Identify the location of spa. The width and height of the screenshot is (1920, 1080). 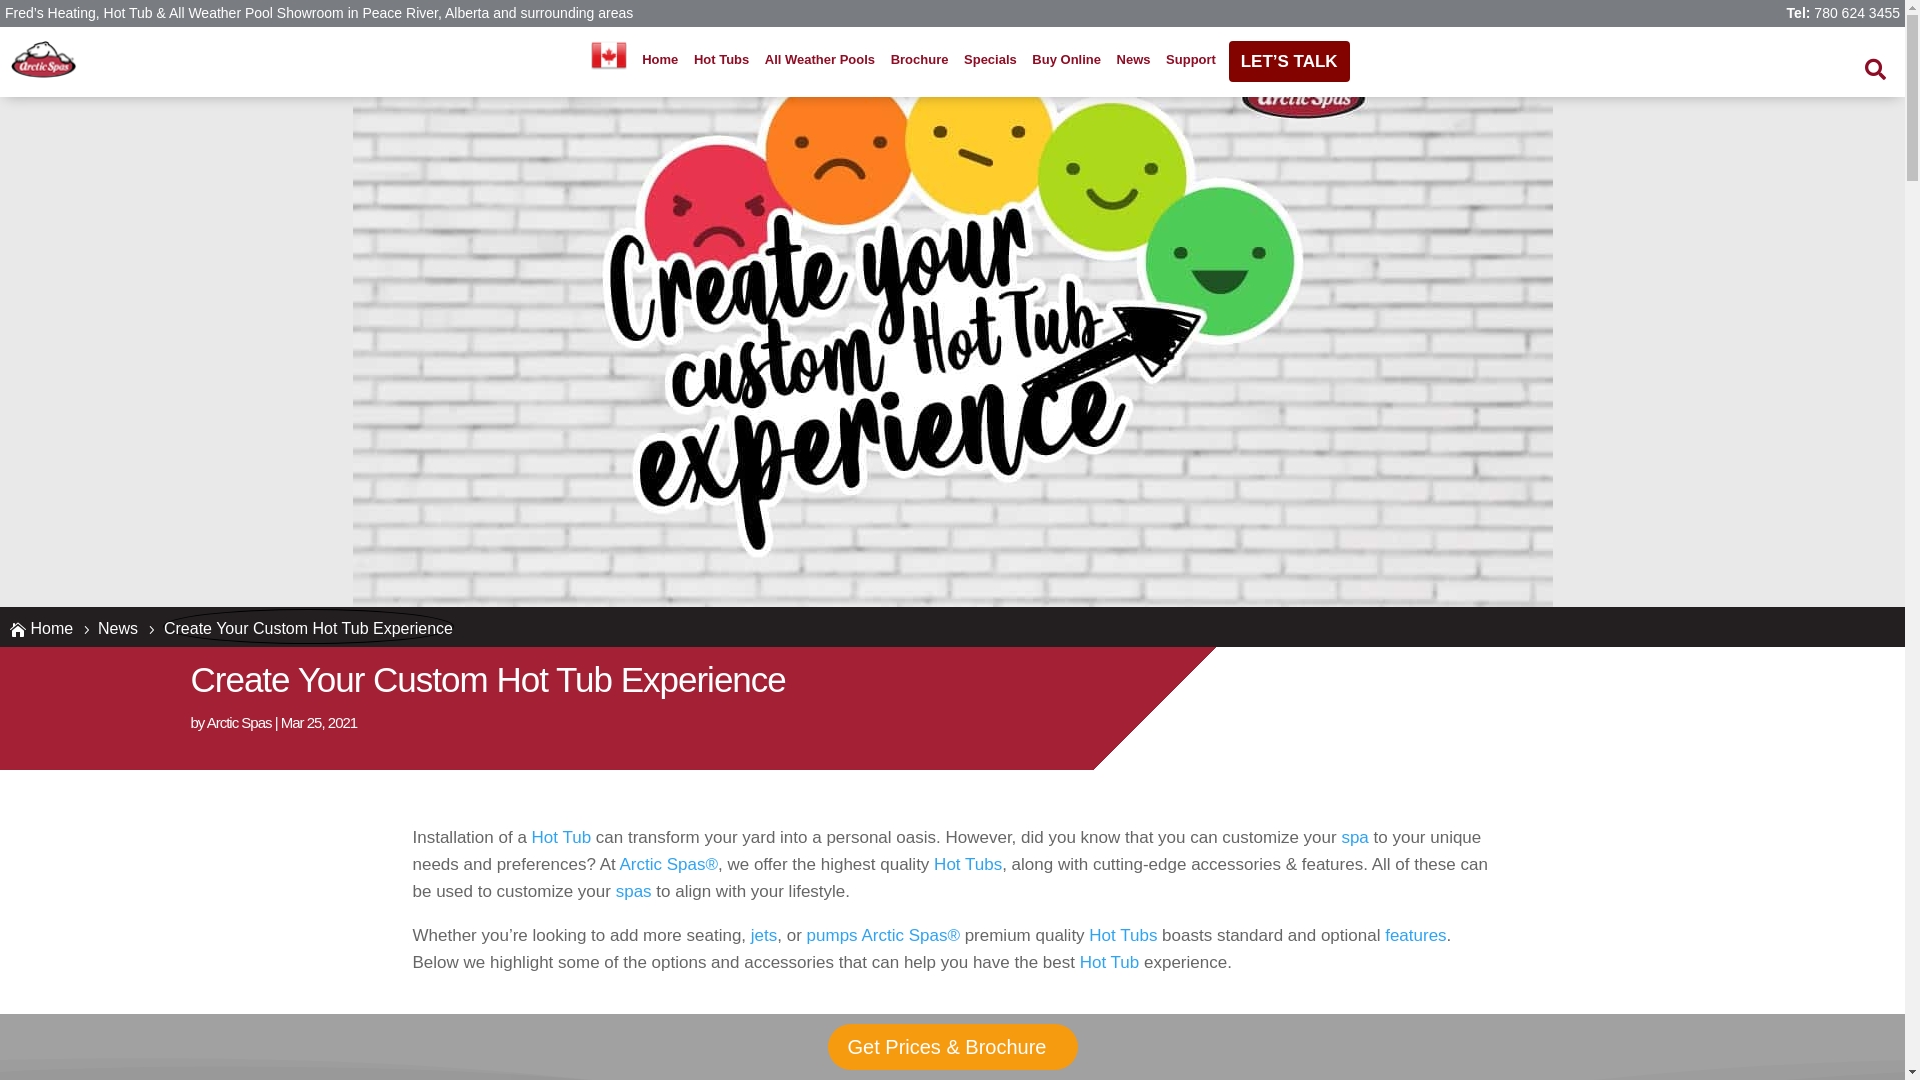
(1354, 838).